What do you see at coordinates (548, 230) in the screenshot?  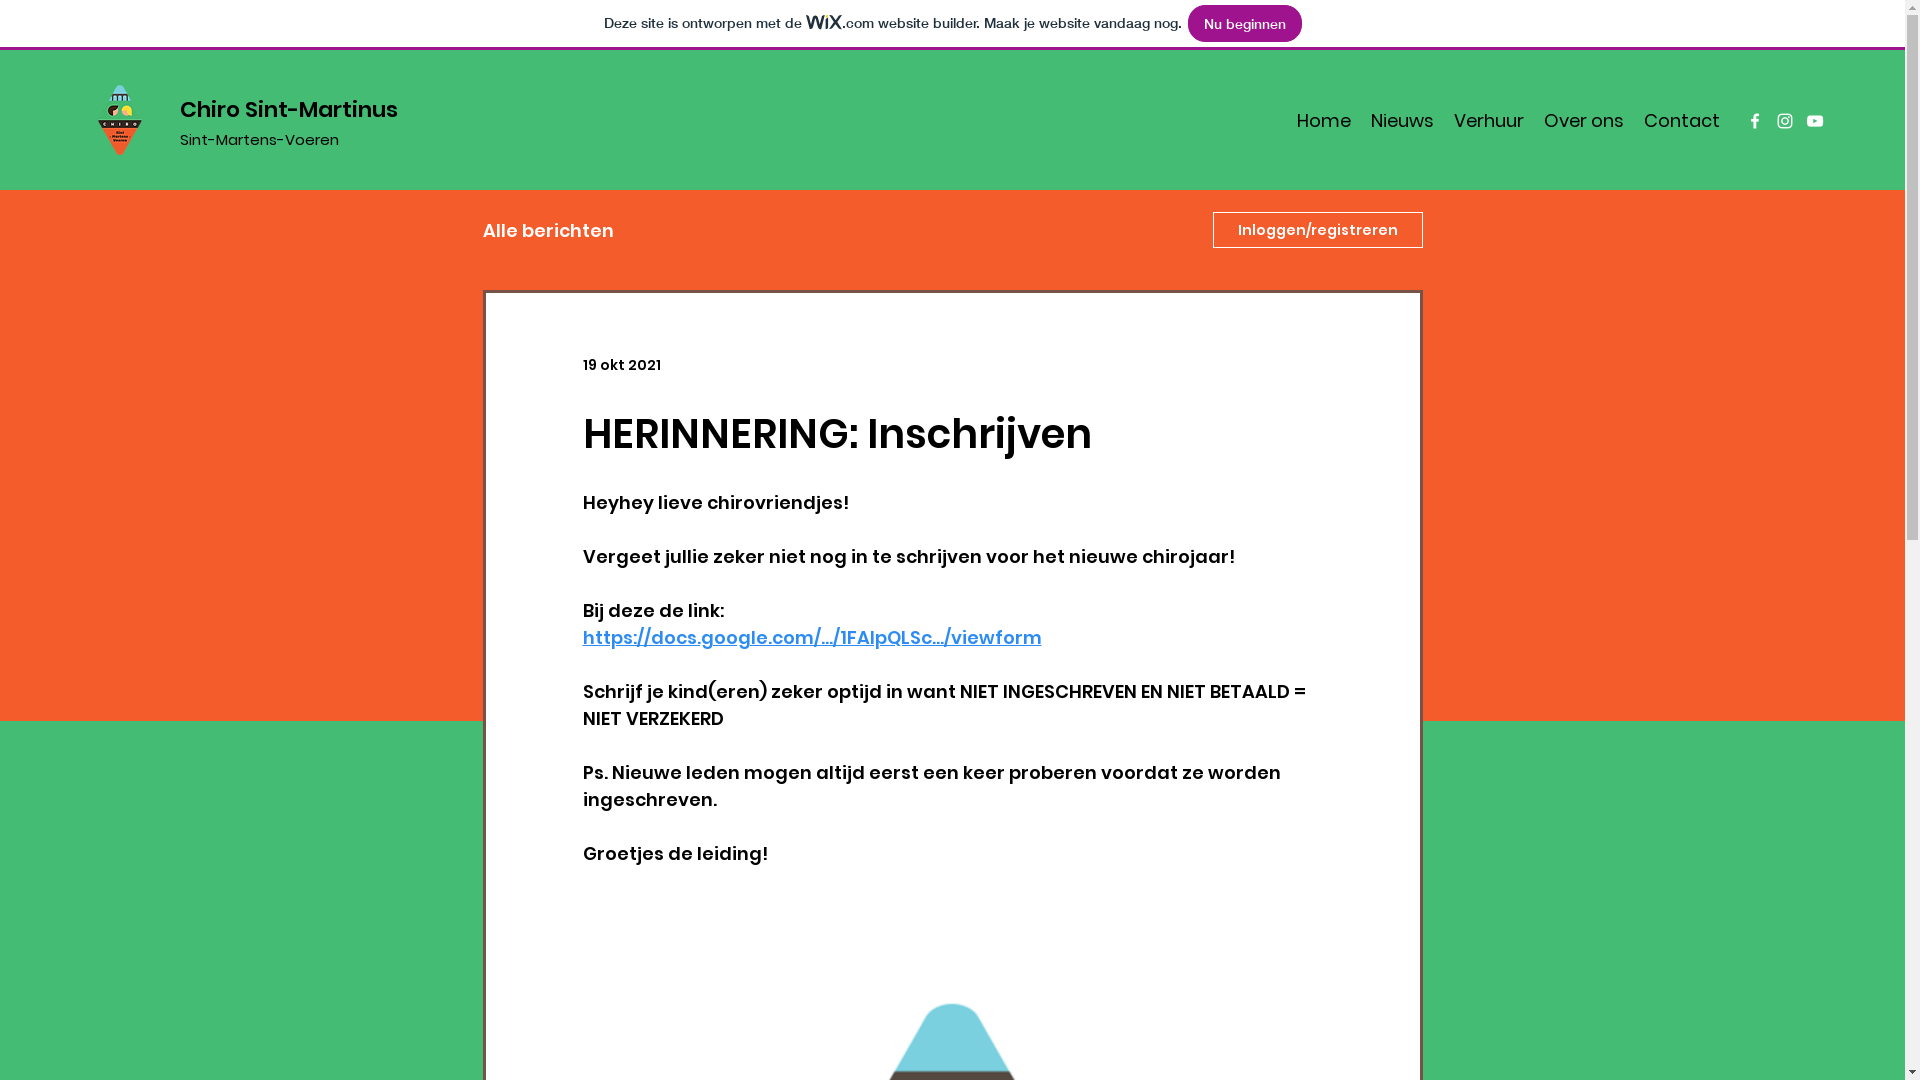 I see `Alle berichten` at bounding box center [548, 230].